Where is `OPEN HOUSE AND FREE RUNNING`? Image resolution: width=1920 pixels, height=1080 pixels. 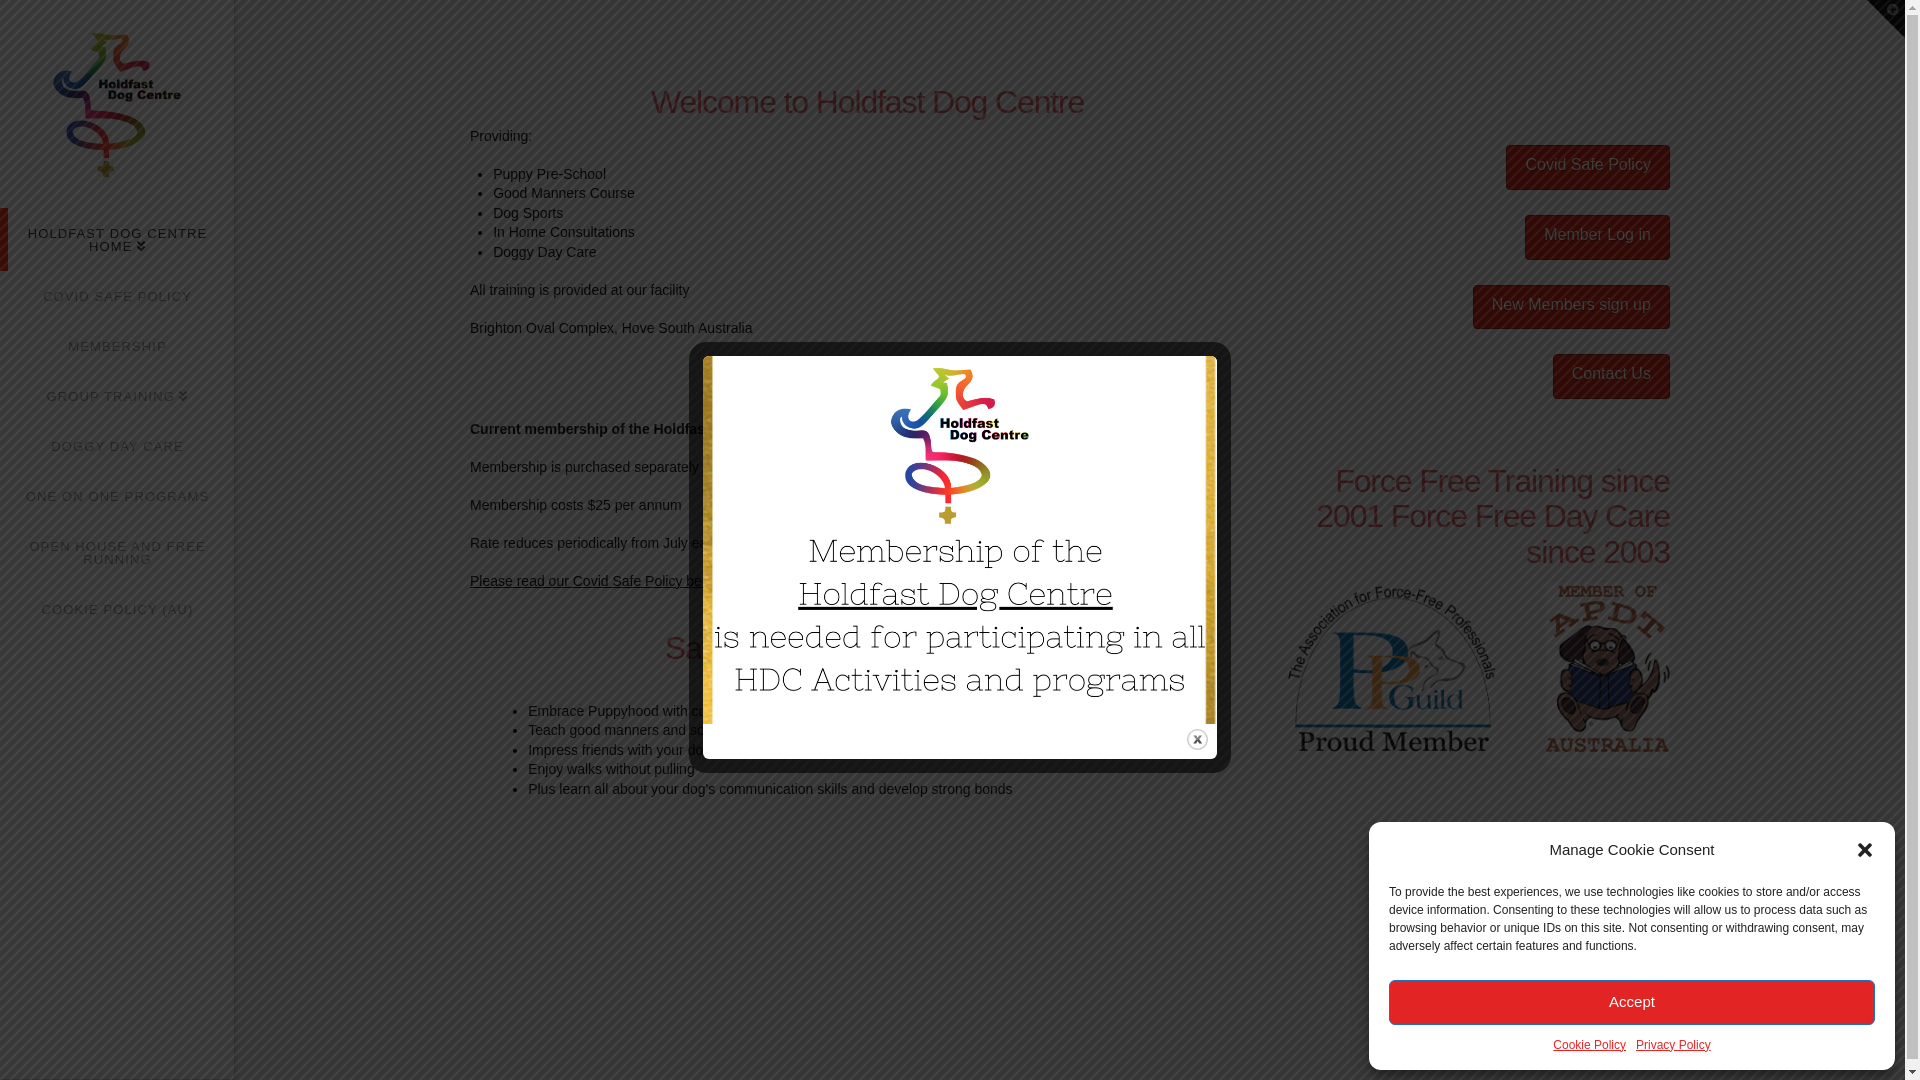
OPEN HOUSE AND FREE RUNNING is located at coordinates (117, 552).